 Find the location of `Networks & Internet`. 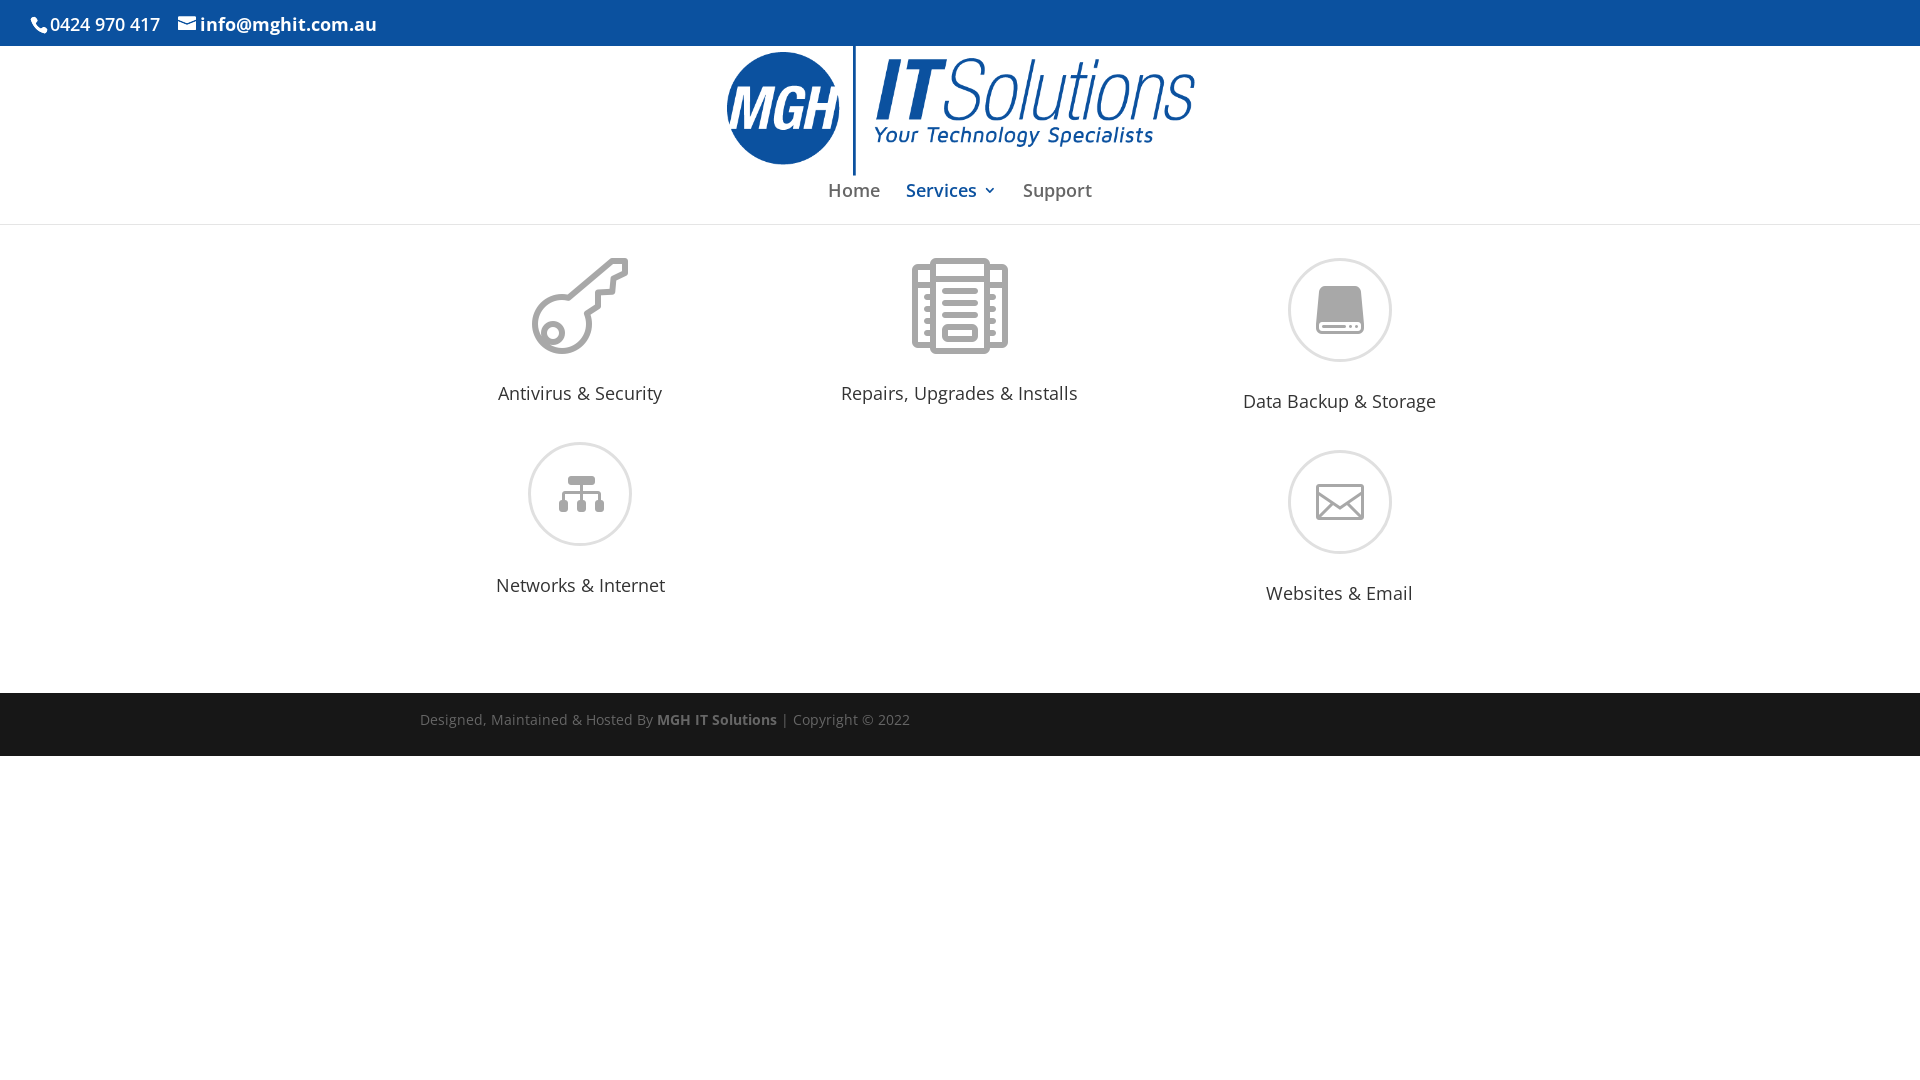

Networks & Internet is located at coordinates (580, 585).